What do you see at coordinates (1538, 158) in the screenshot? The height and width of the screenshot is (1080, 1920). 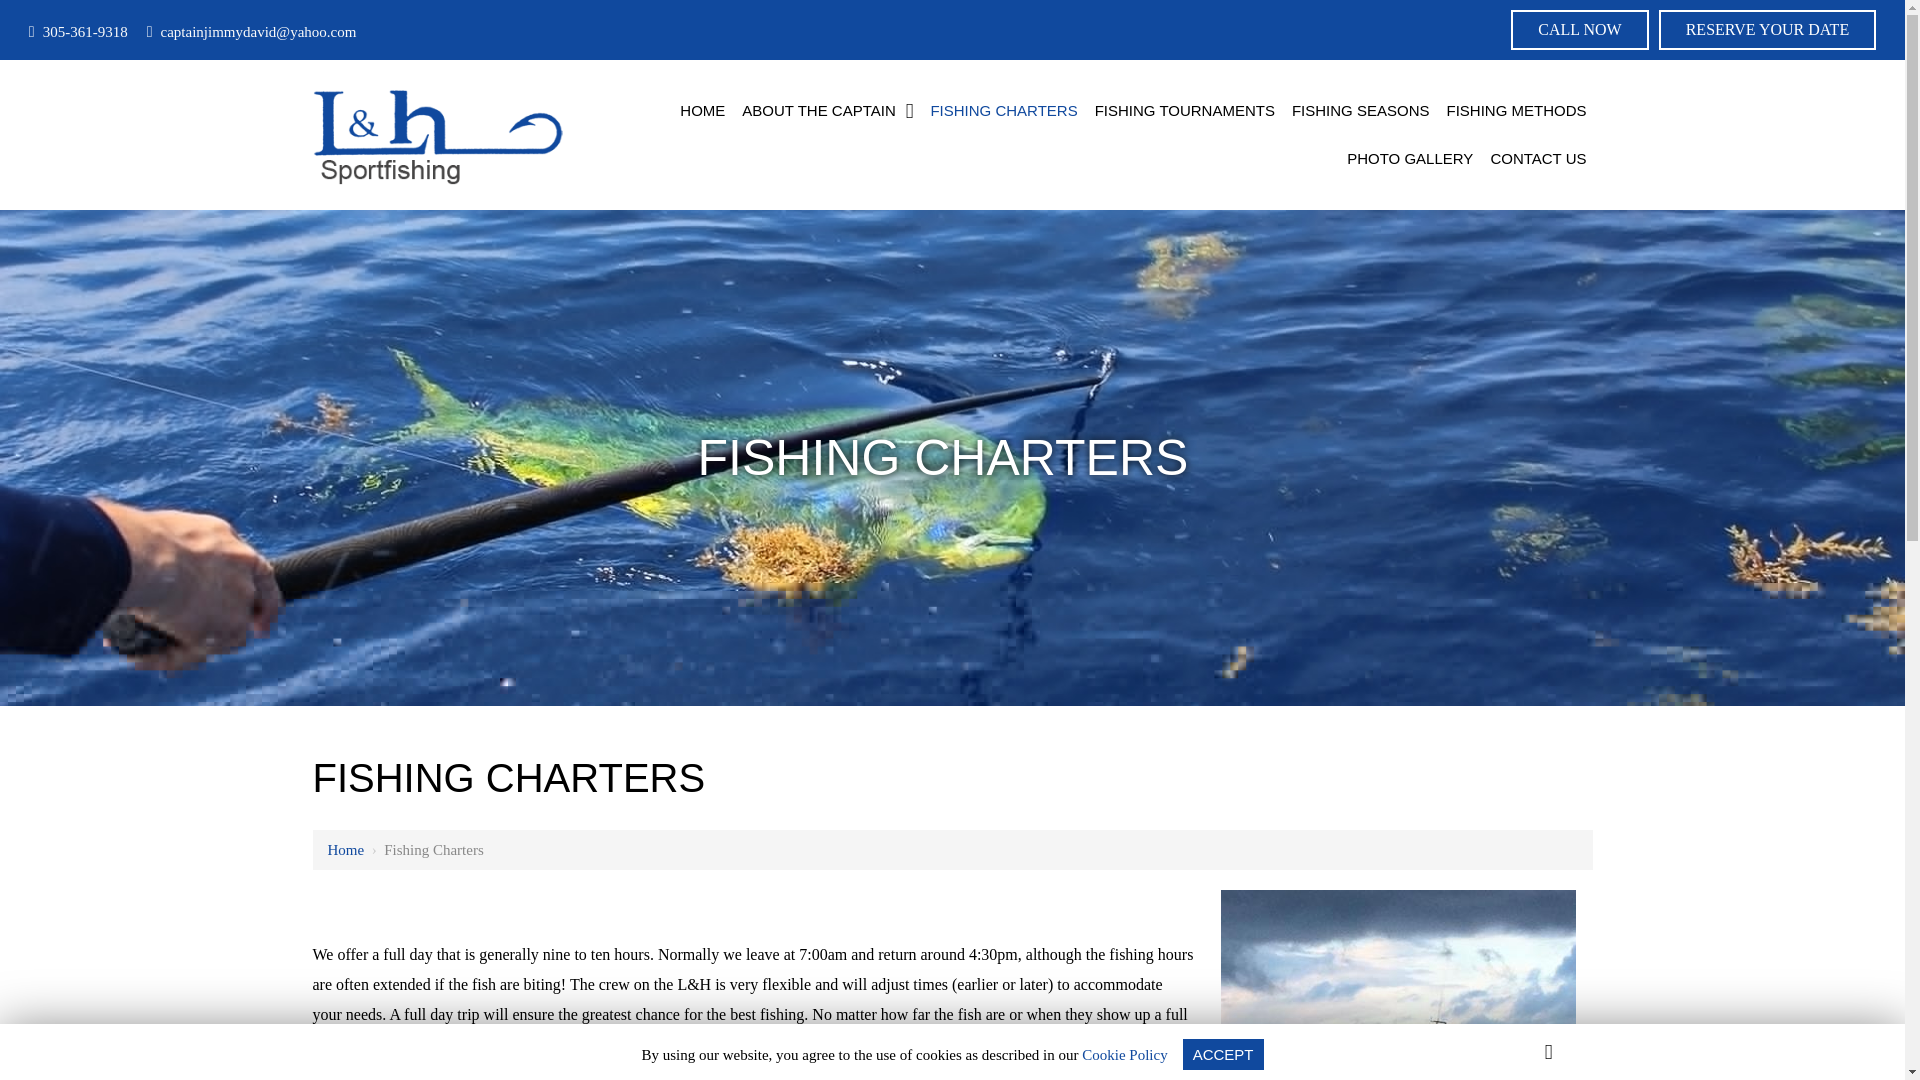 I see `CONTACT US` at bounding box center [1538, 158].